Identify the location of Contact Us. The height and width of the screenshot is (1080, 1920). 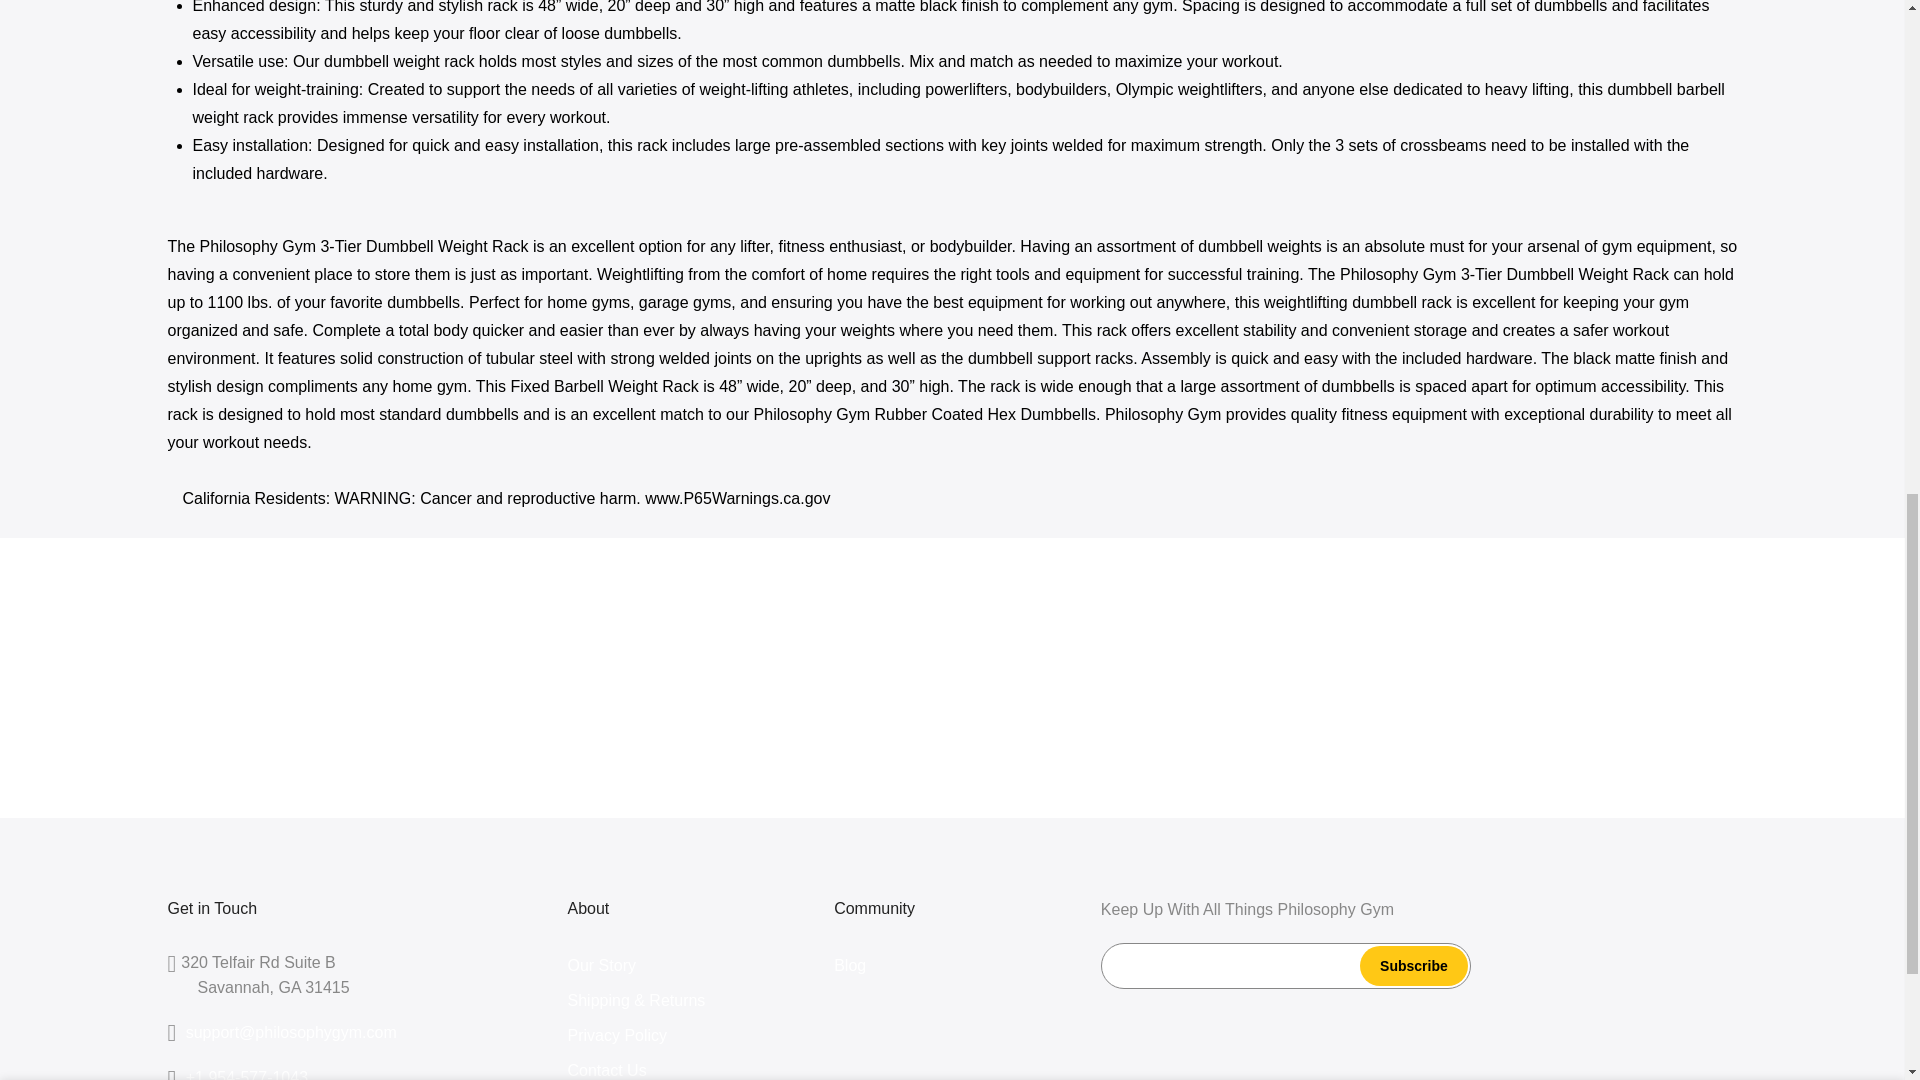
(608, 1070).